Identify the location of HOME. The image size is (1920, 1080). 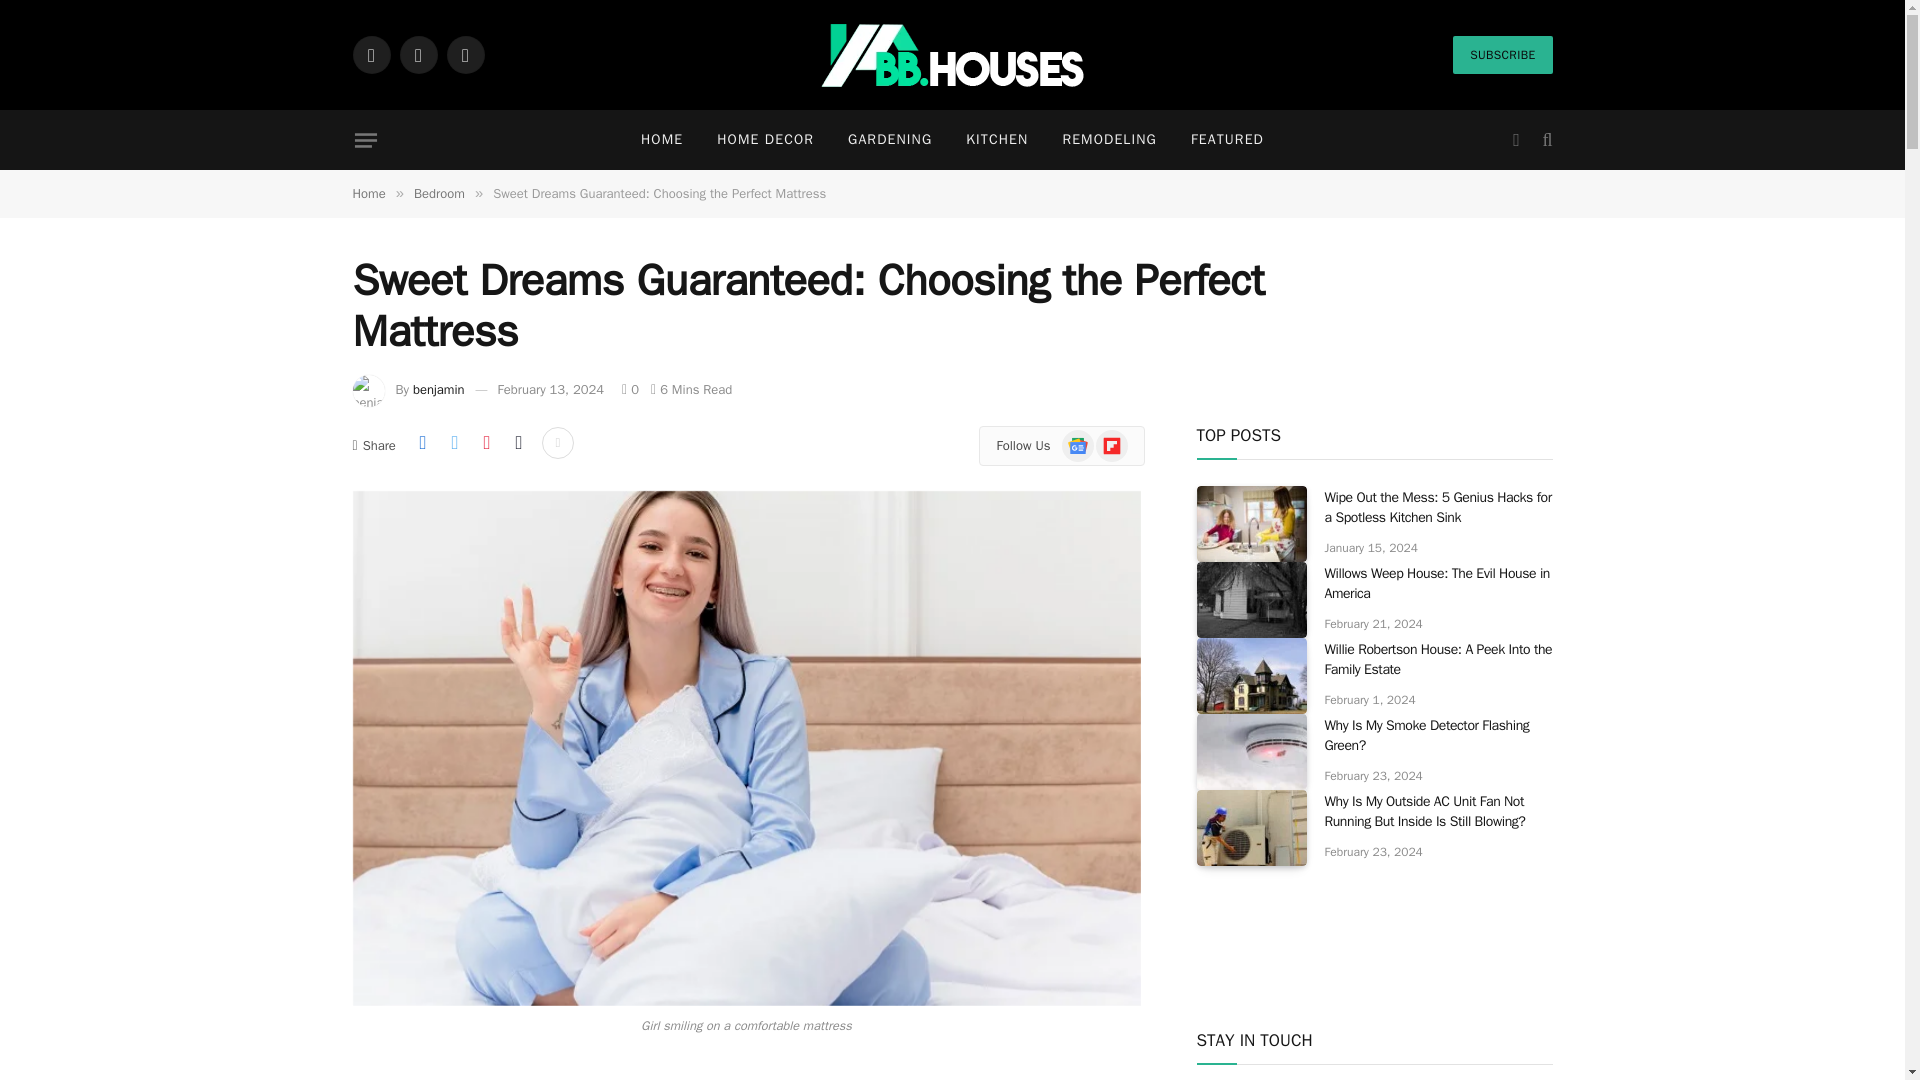
(662, 140).